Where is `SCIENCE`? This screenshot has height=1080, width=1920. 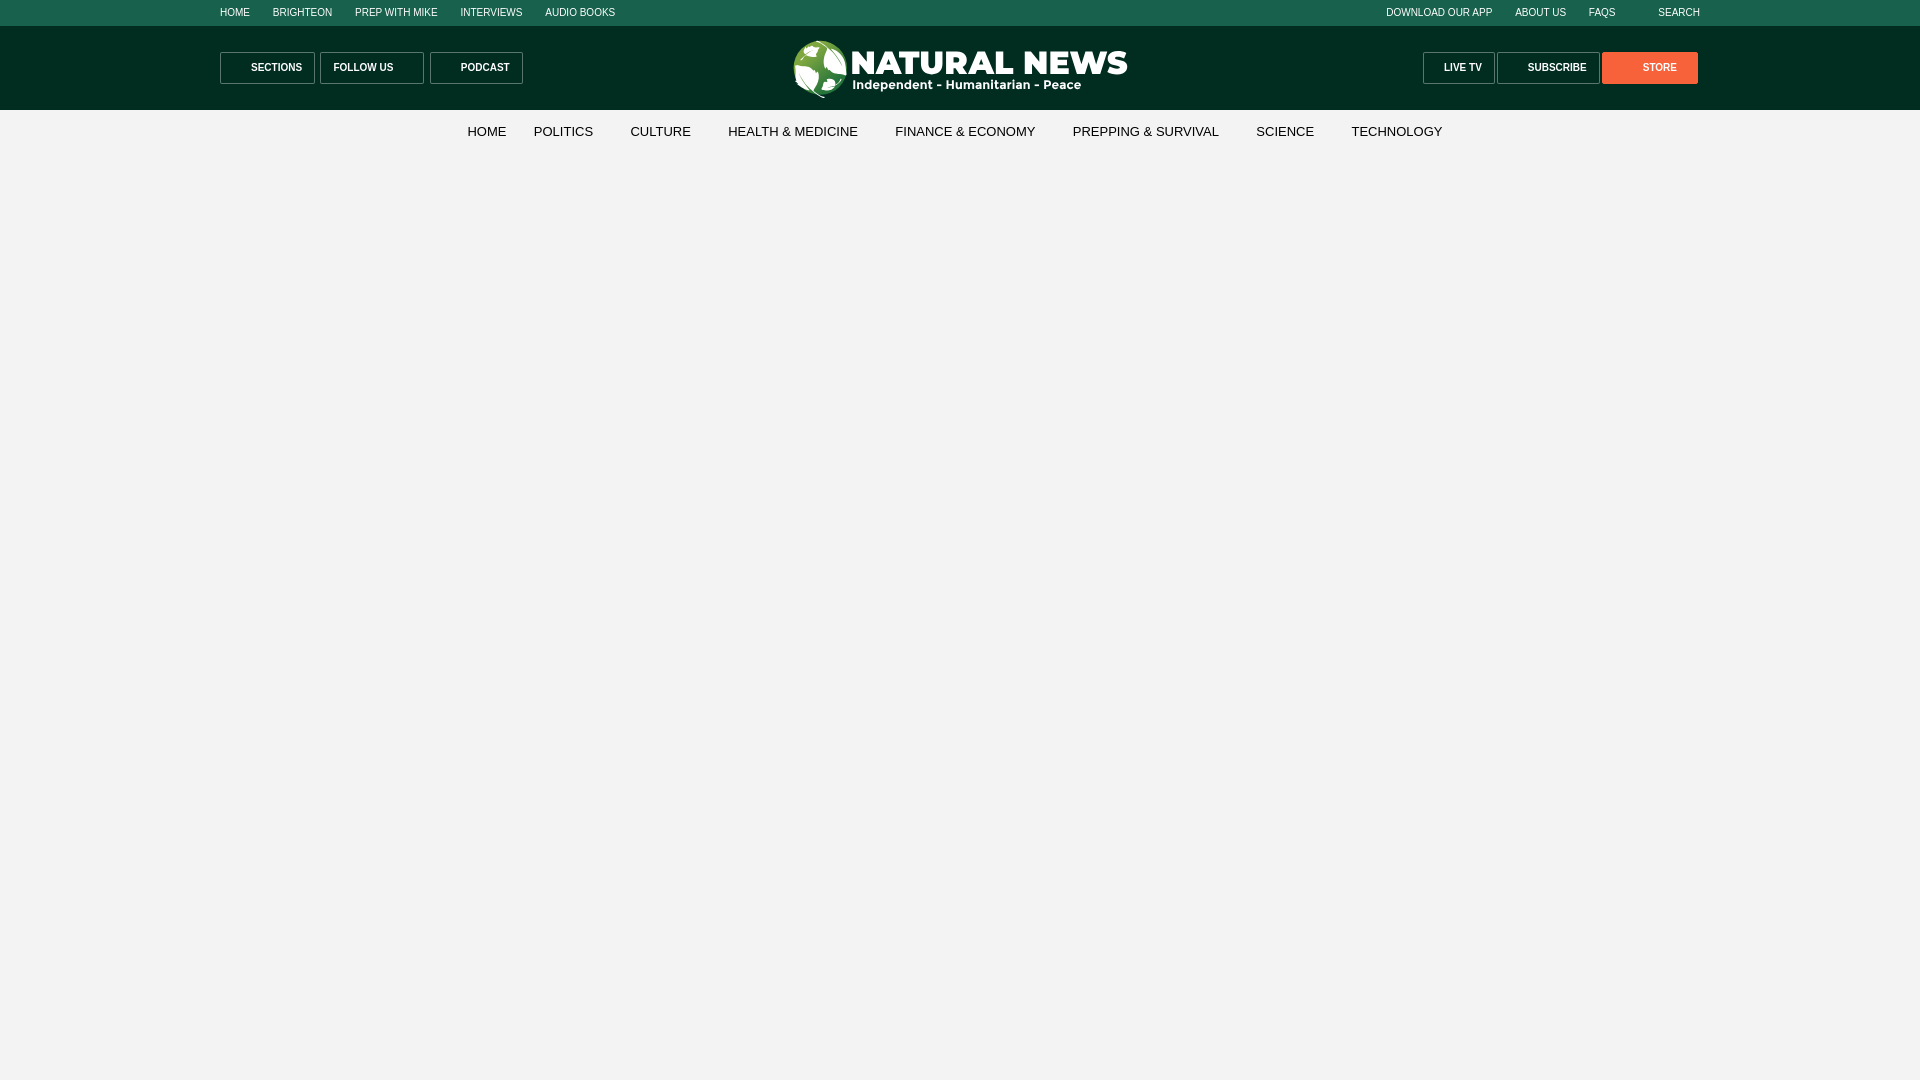
SCIENCE is located at coordinates (1285, 132).